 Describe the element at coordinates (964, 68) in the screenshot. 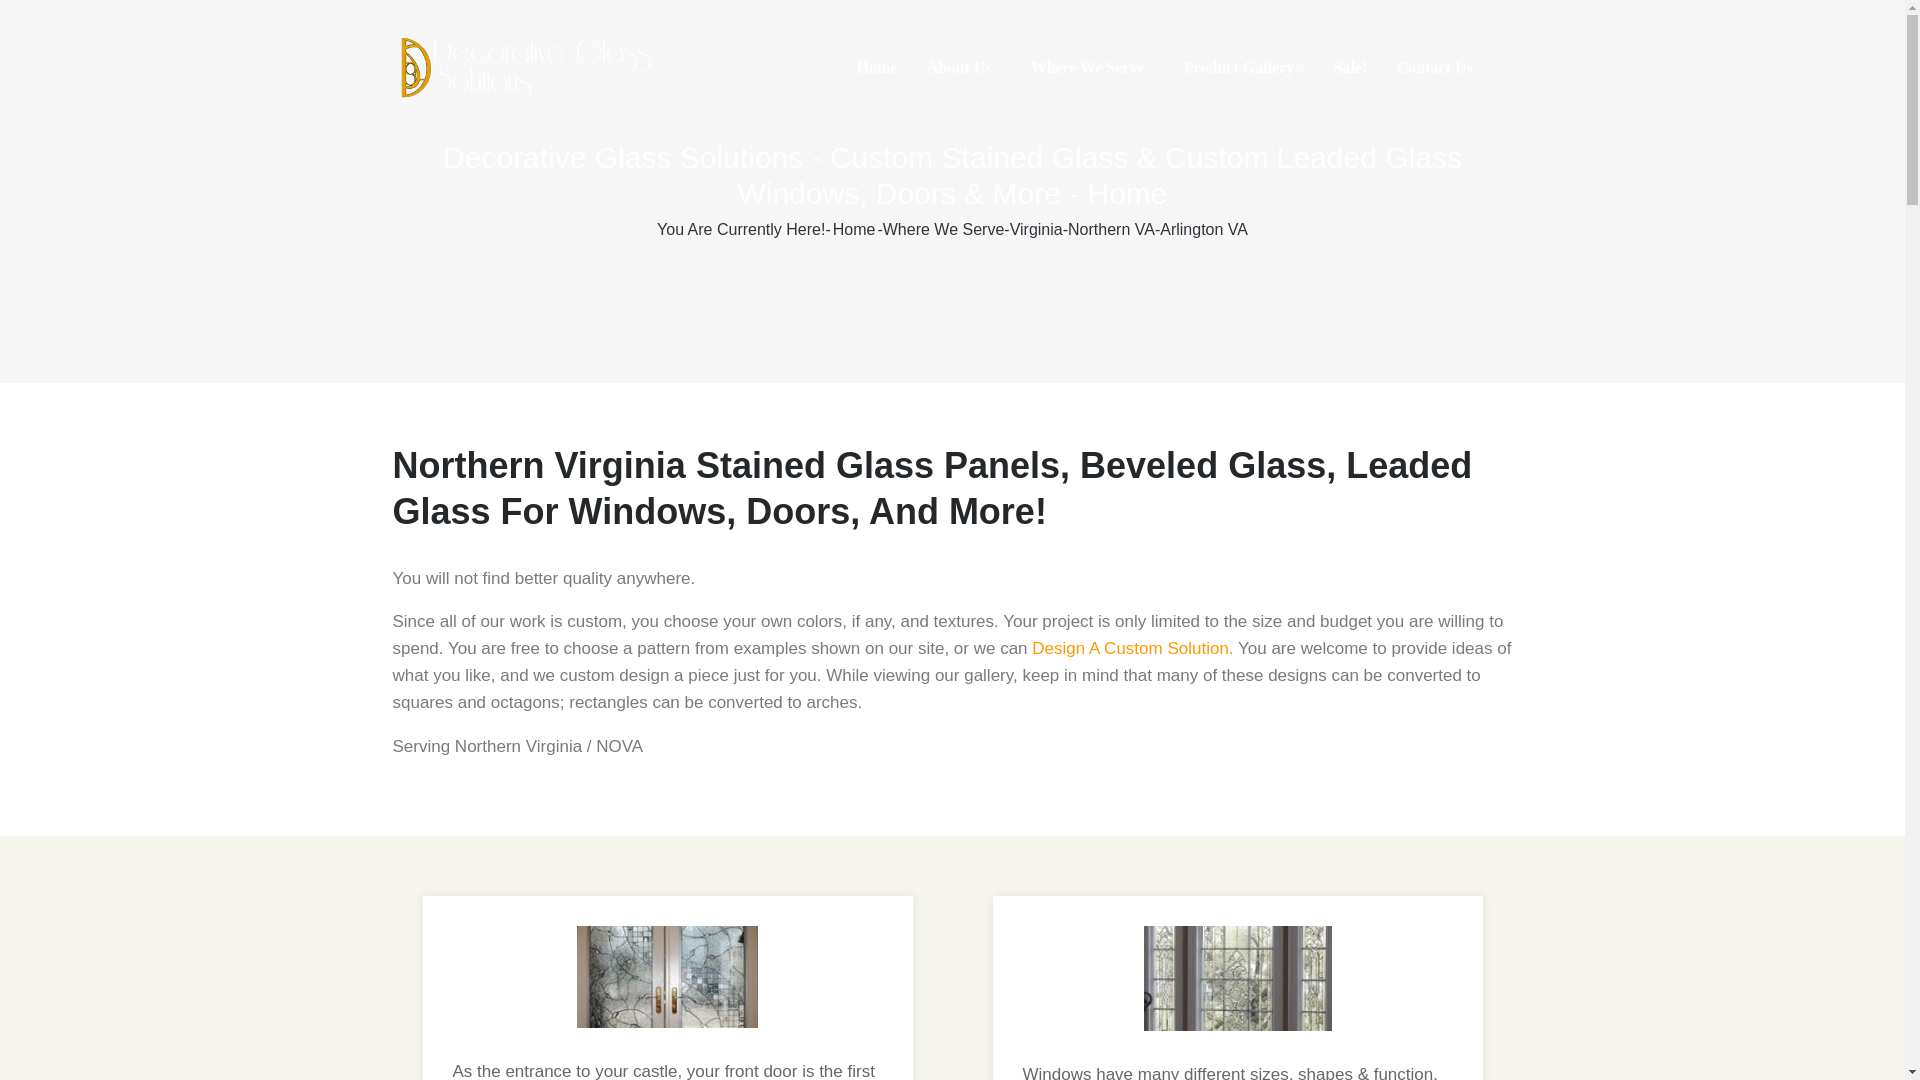

I see `About Us` at that location.